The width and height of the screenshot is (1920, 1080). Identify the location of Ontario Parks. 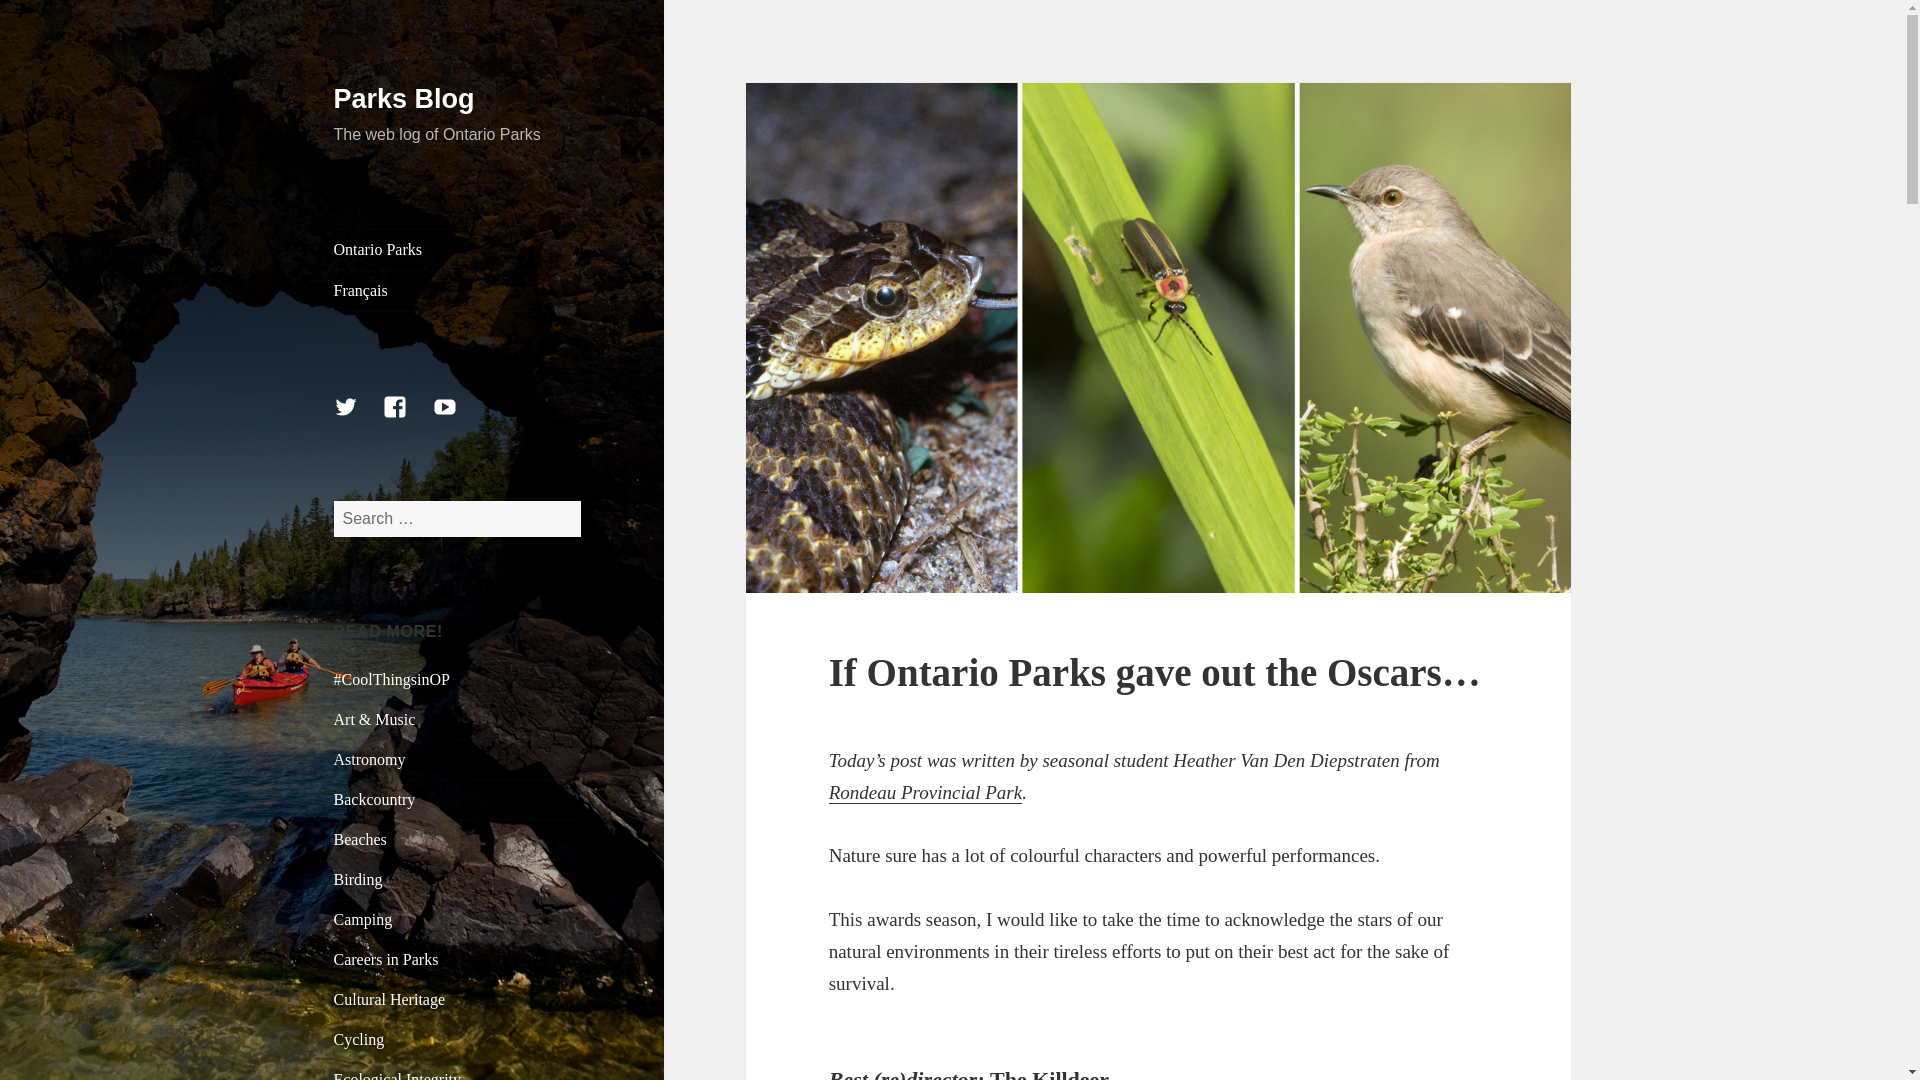
(458, 250).